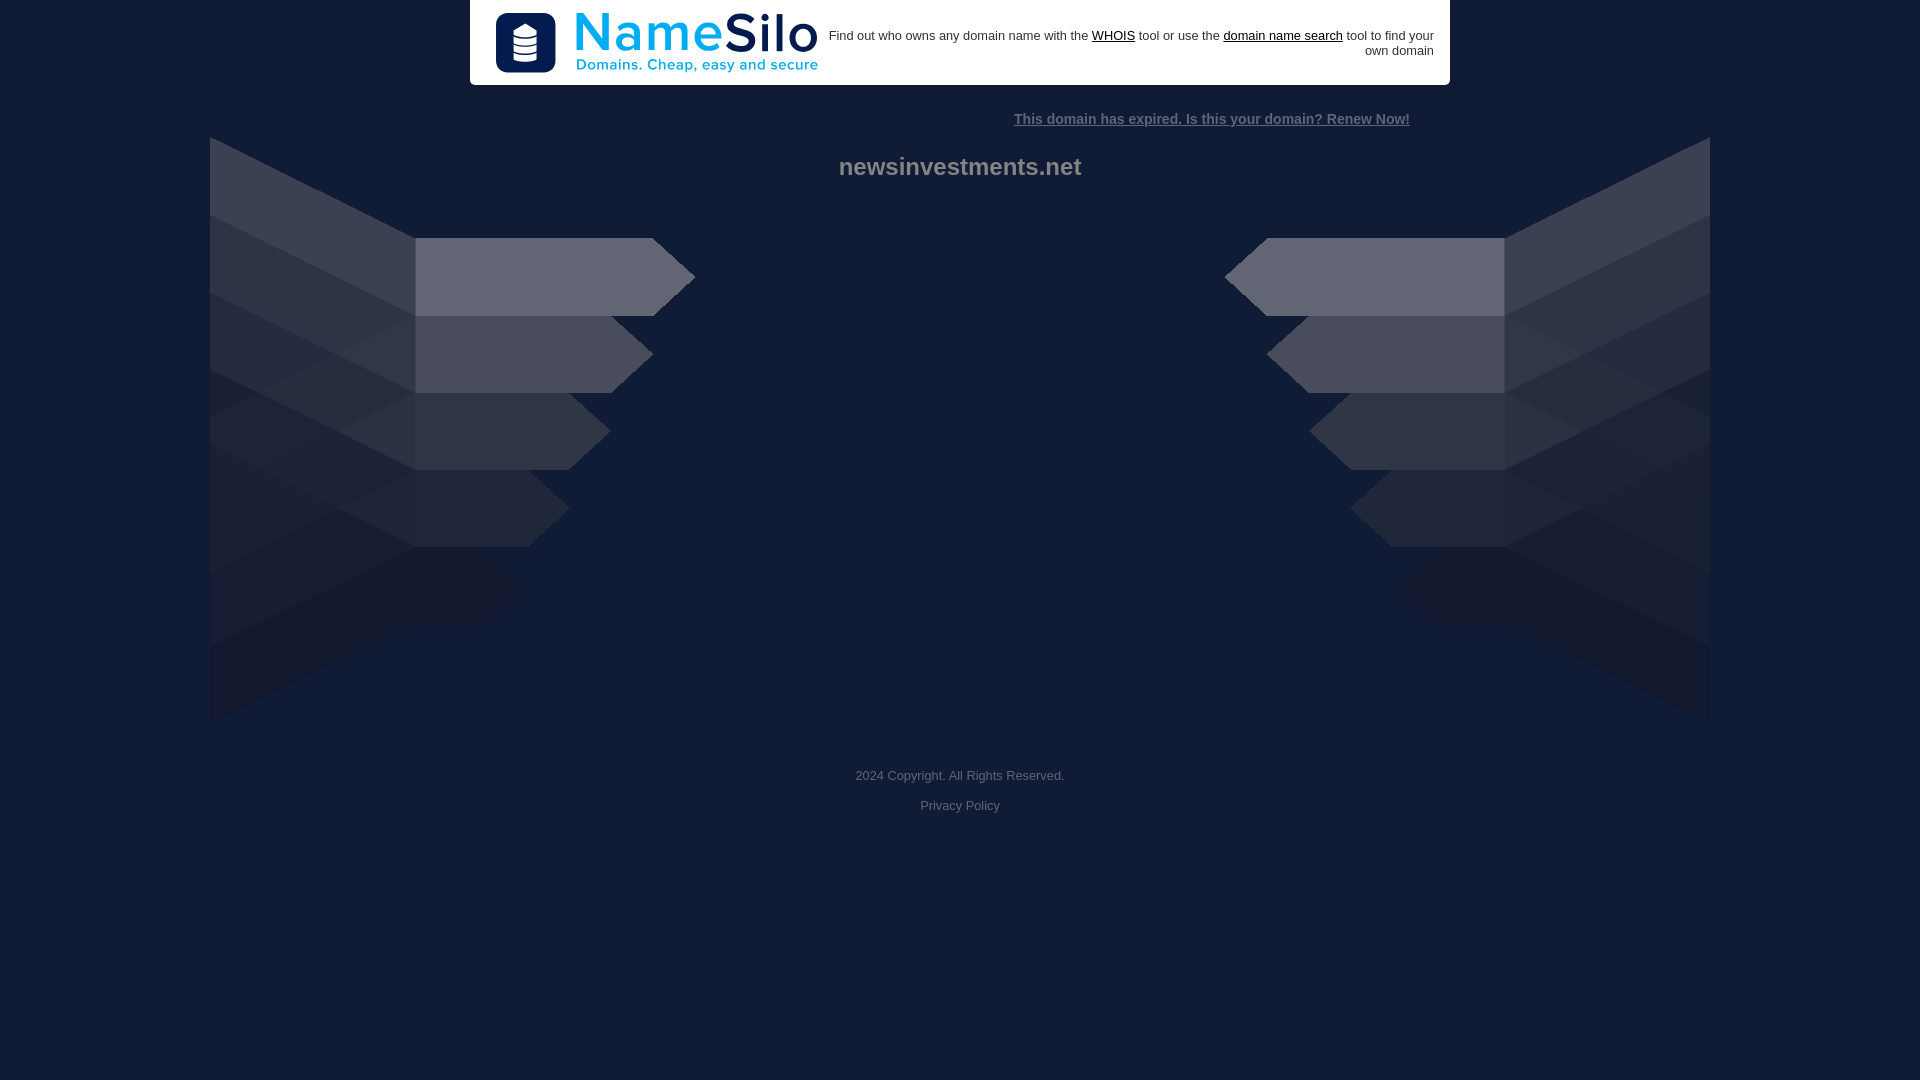 The width and height of the screenshot is (1920, 1080). What do you see at coordinates (960, 806) in the screenshot?
I see `Privacy Policy` at bounding box center [960, 806].